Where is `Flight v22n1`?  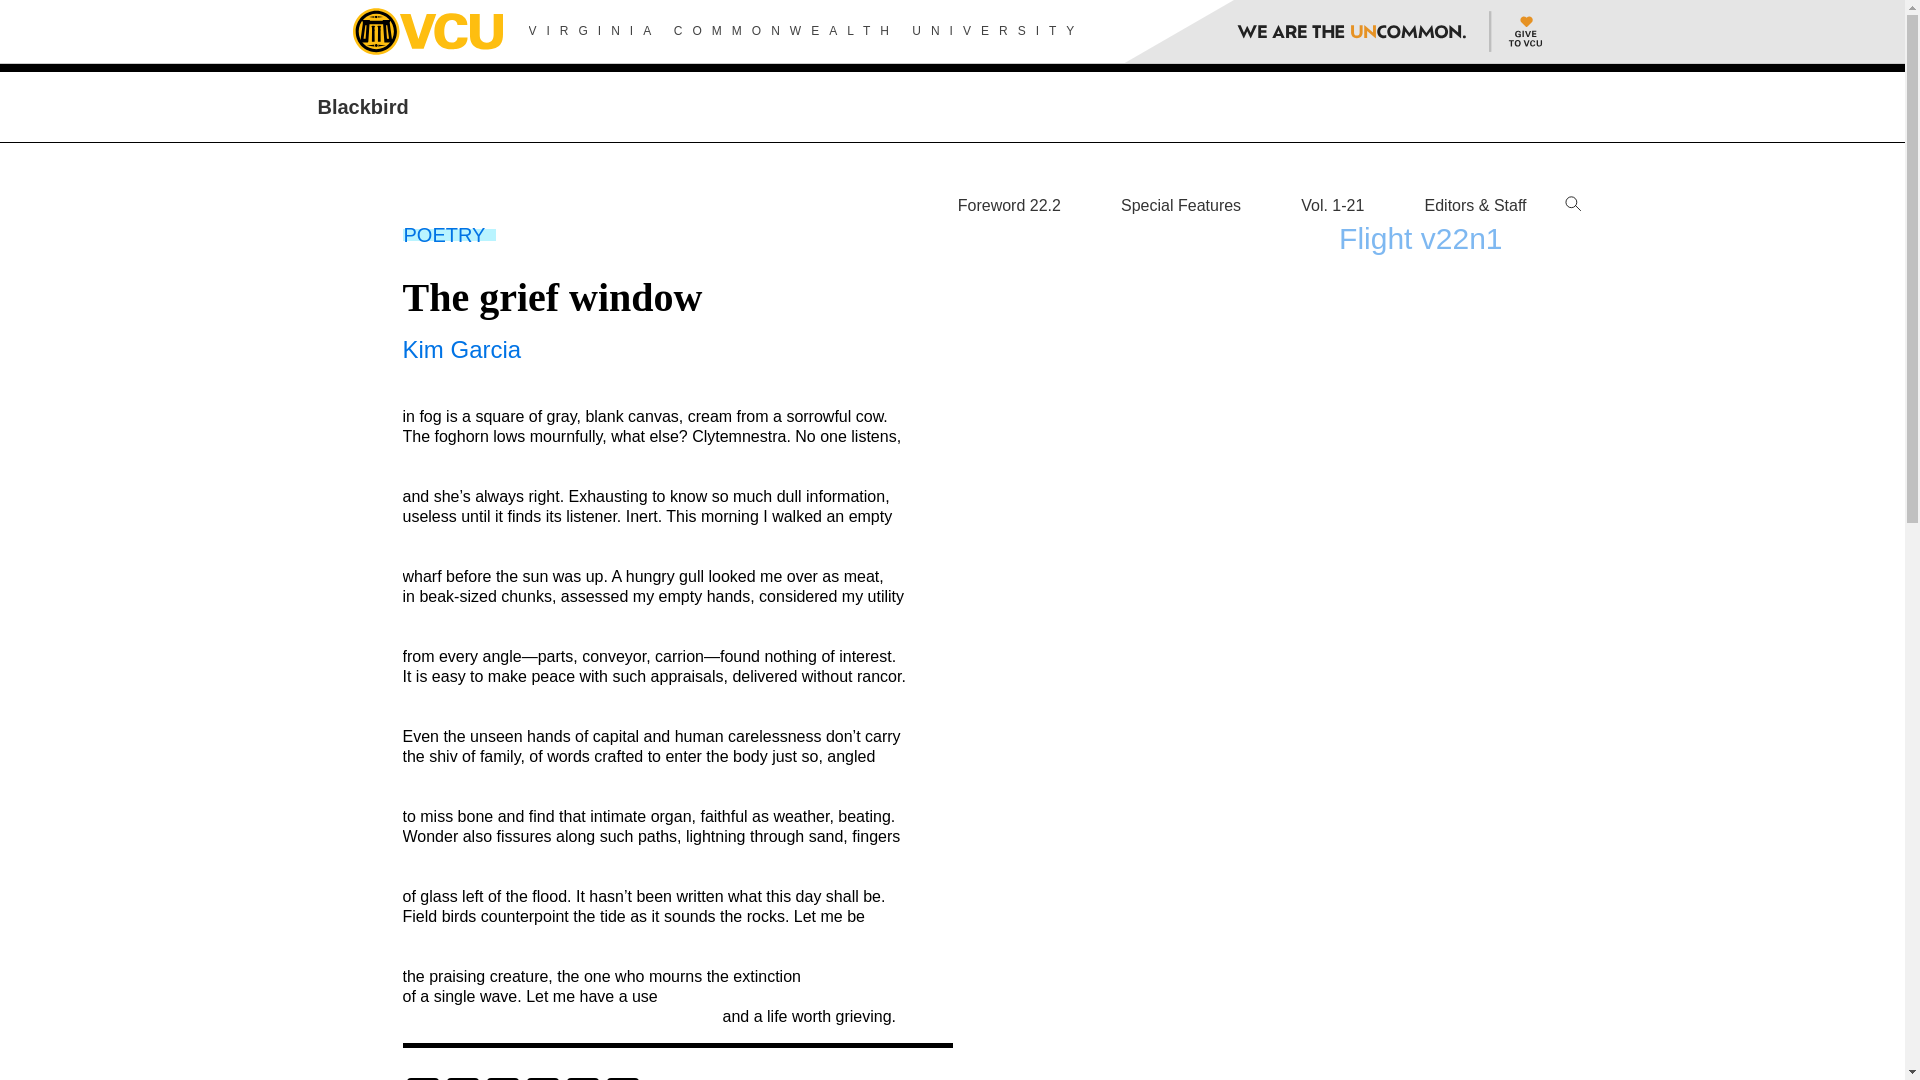
Flight v22n1 is located at coordinates (1420, 238).